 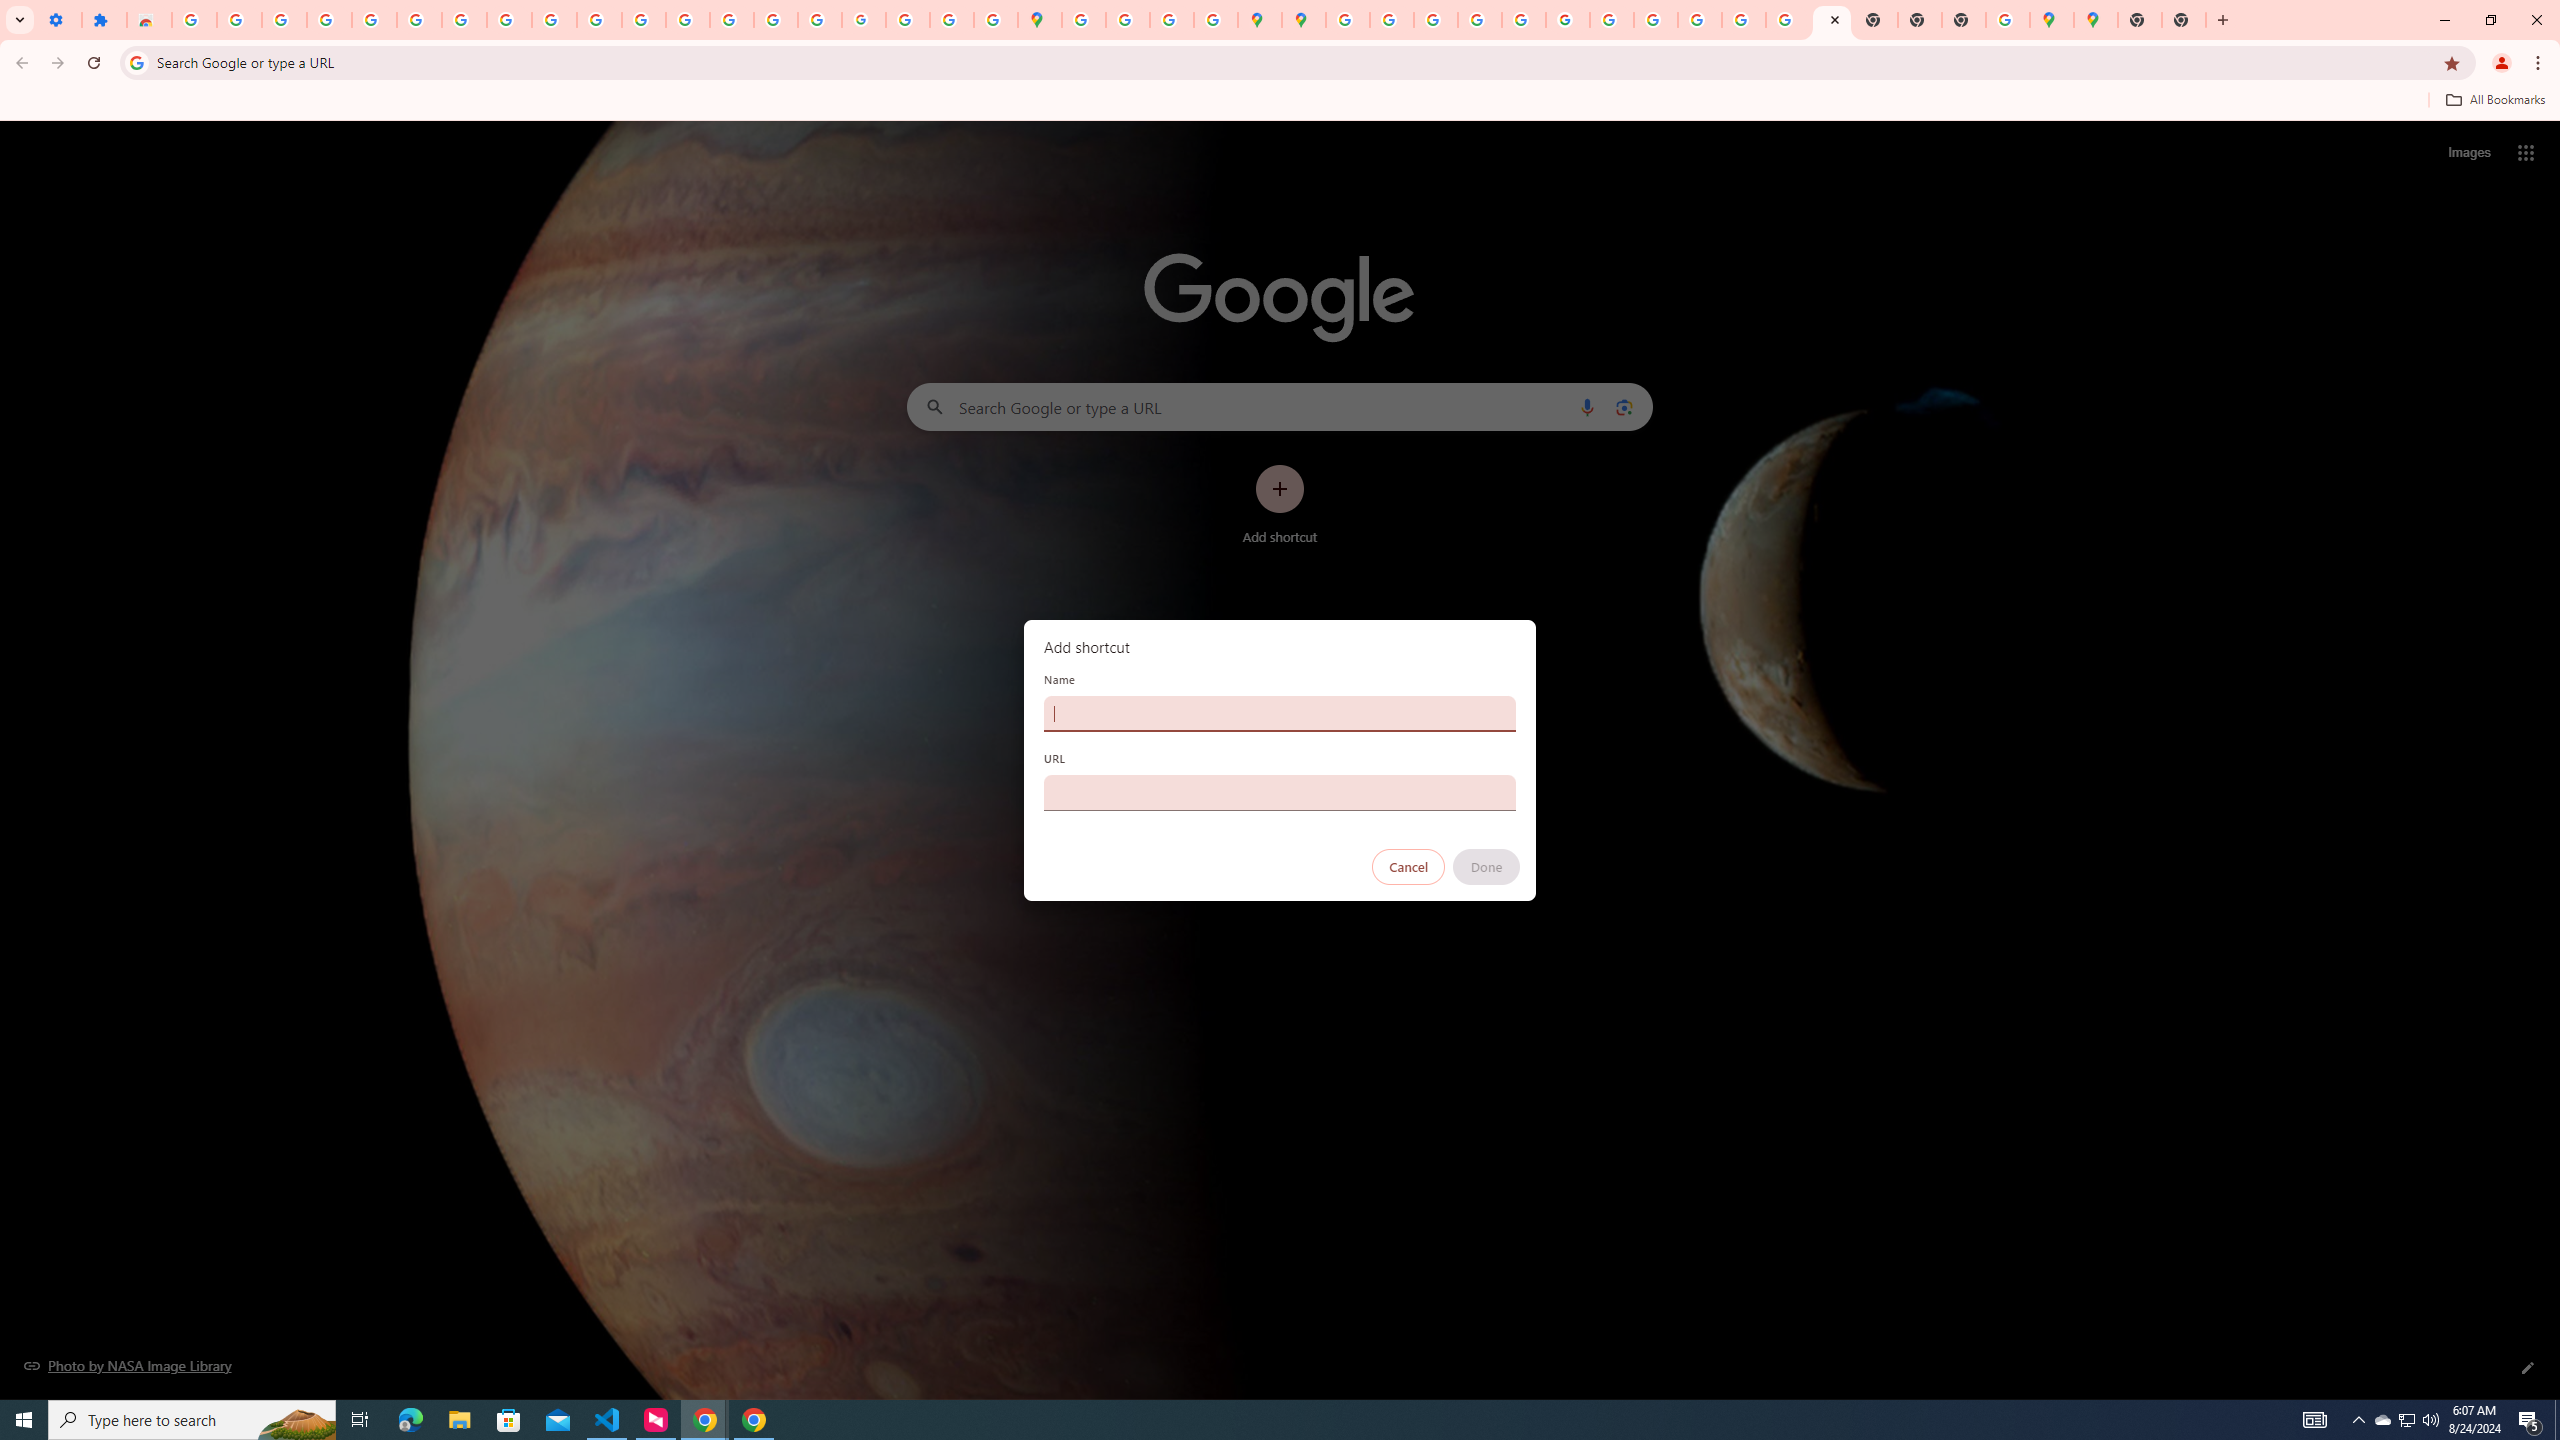 What do you see at coordinates (1487, 867) in the screenshot?
I see `Done` at bounding box center [1487, 867].